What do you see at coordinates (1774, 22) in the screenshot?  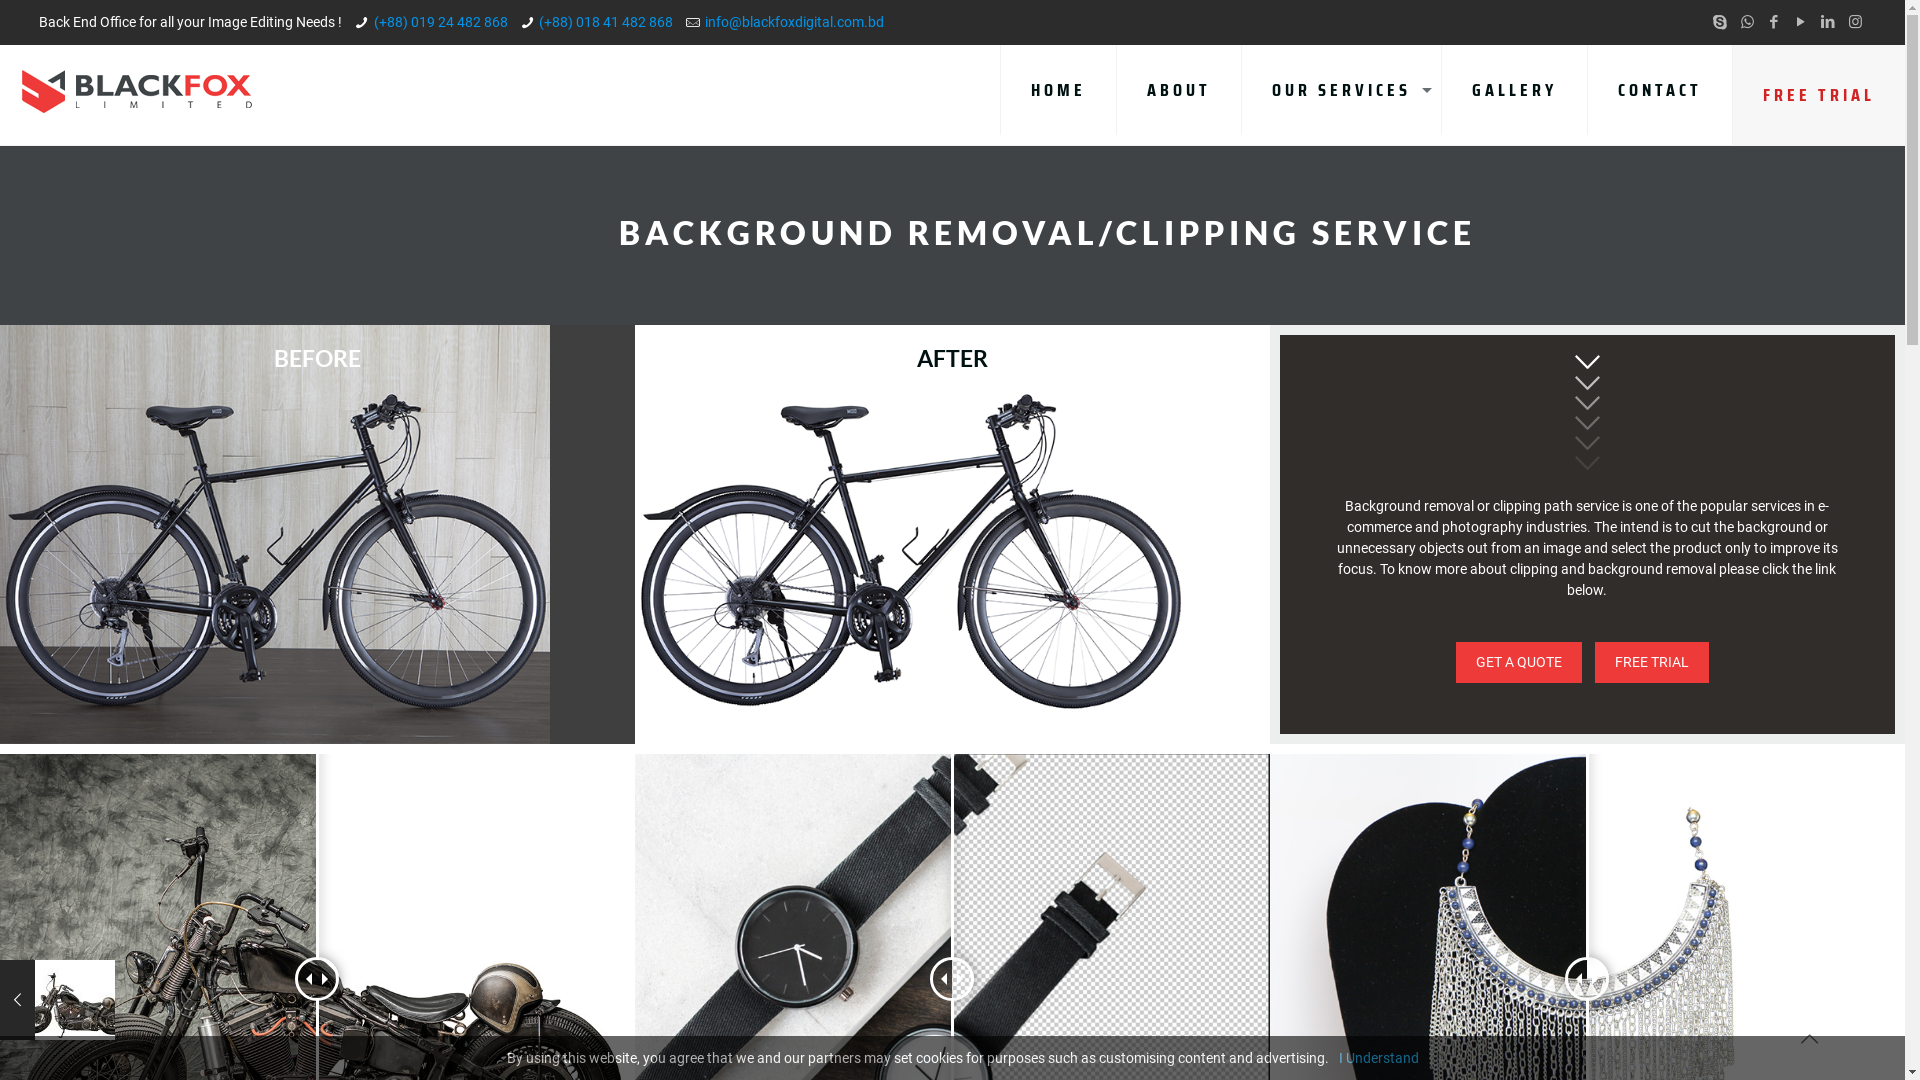 I see `Facebook` at bounding box center [1774, 22].